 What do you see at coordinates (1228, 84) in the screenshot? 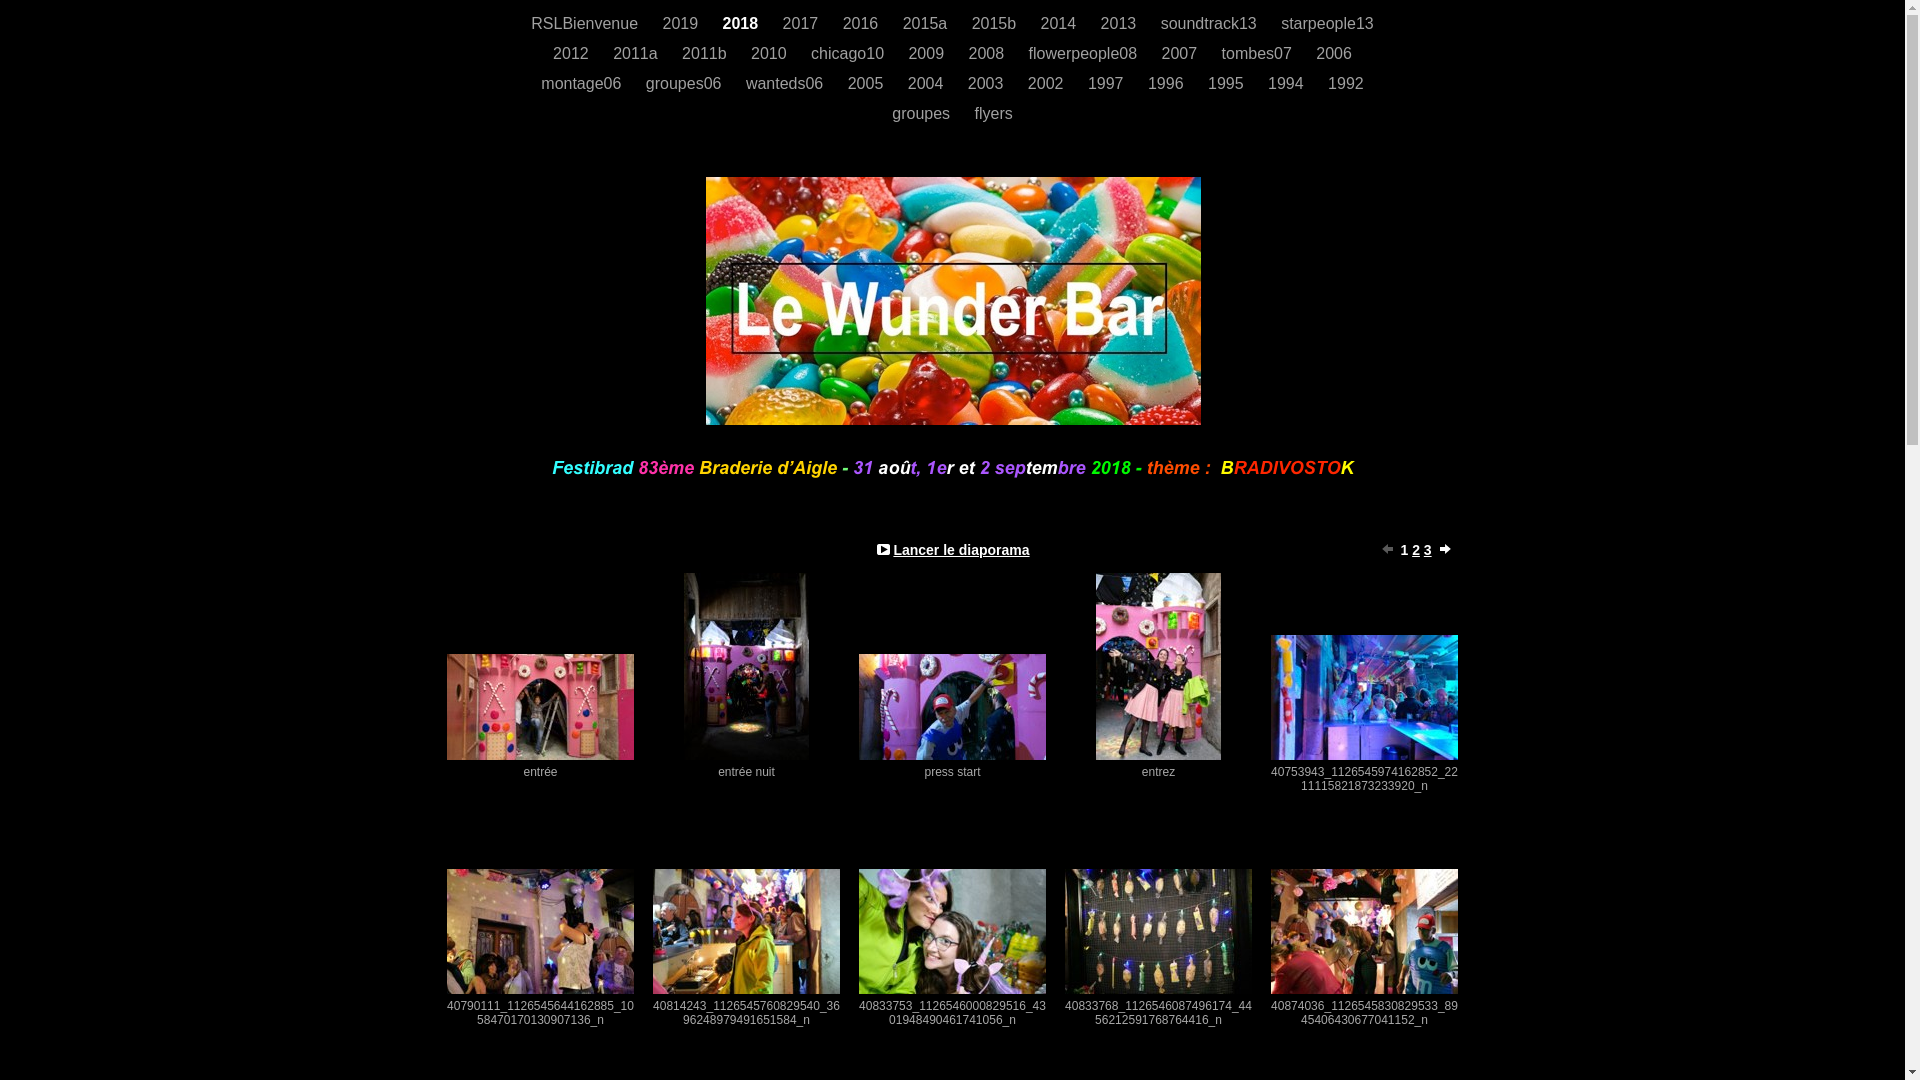
I see `1995` at bounding box center [1228, 84].